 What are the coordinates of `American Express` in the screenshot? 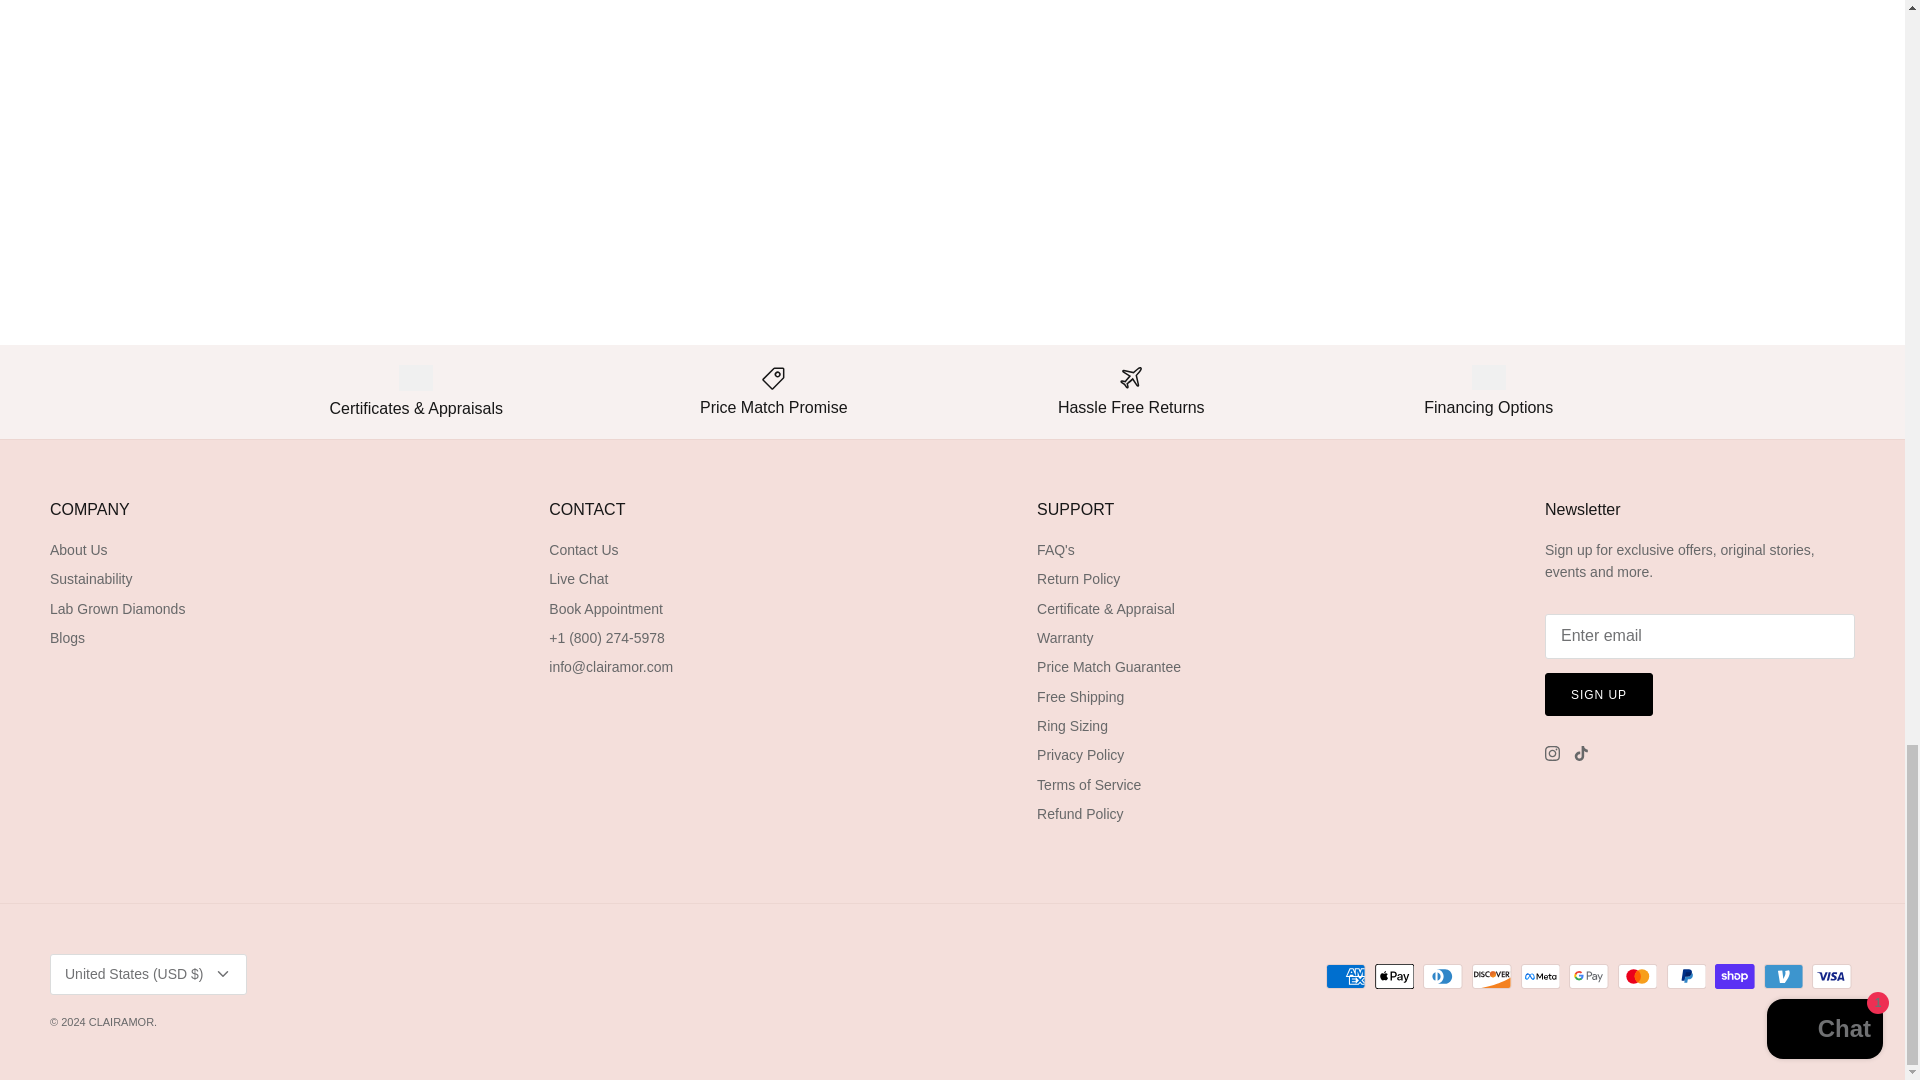 It's located at (1346, 976).